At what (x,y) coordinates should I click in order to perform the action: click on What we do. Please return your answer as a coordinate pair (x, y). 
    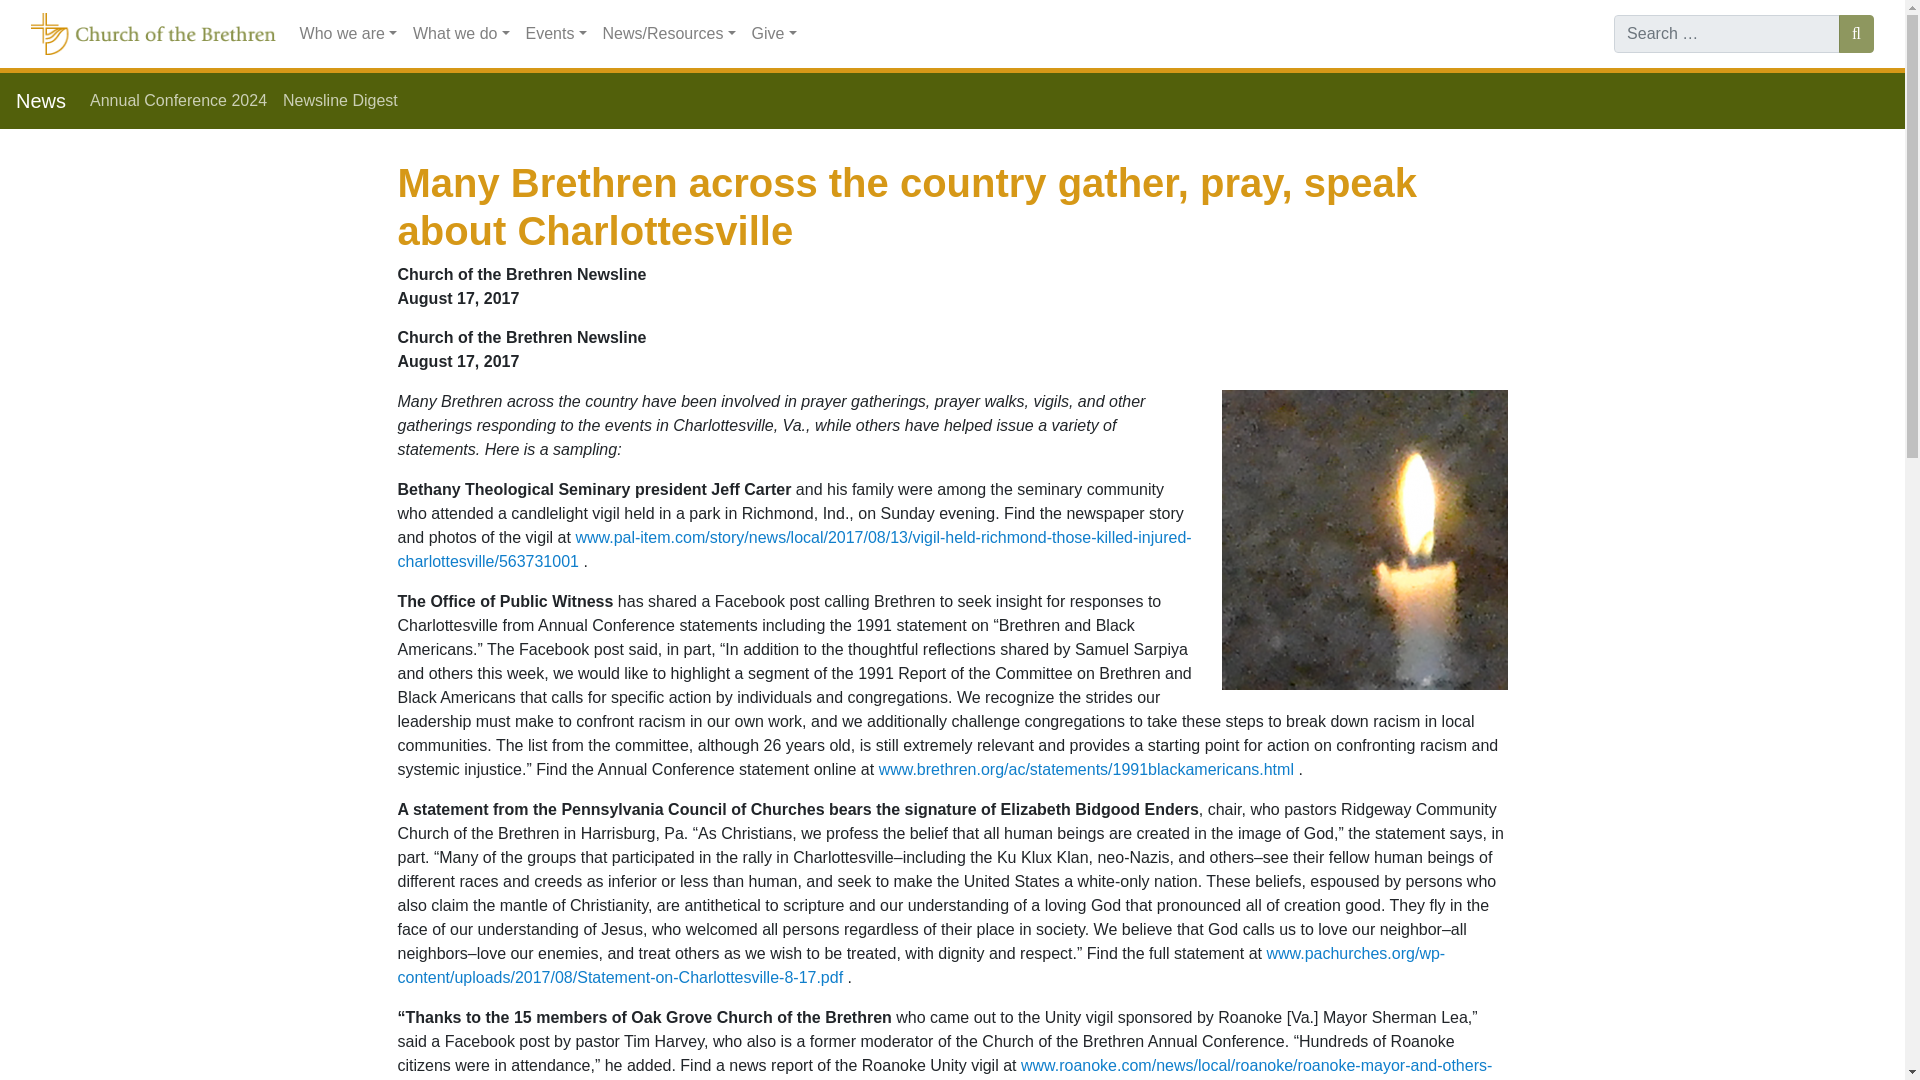
    Looking at the image, I should click on (462, 34).